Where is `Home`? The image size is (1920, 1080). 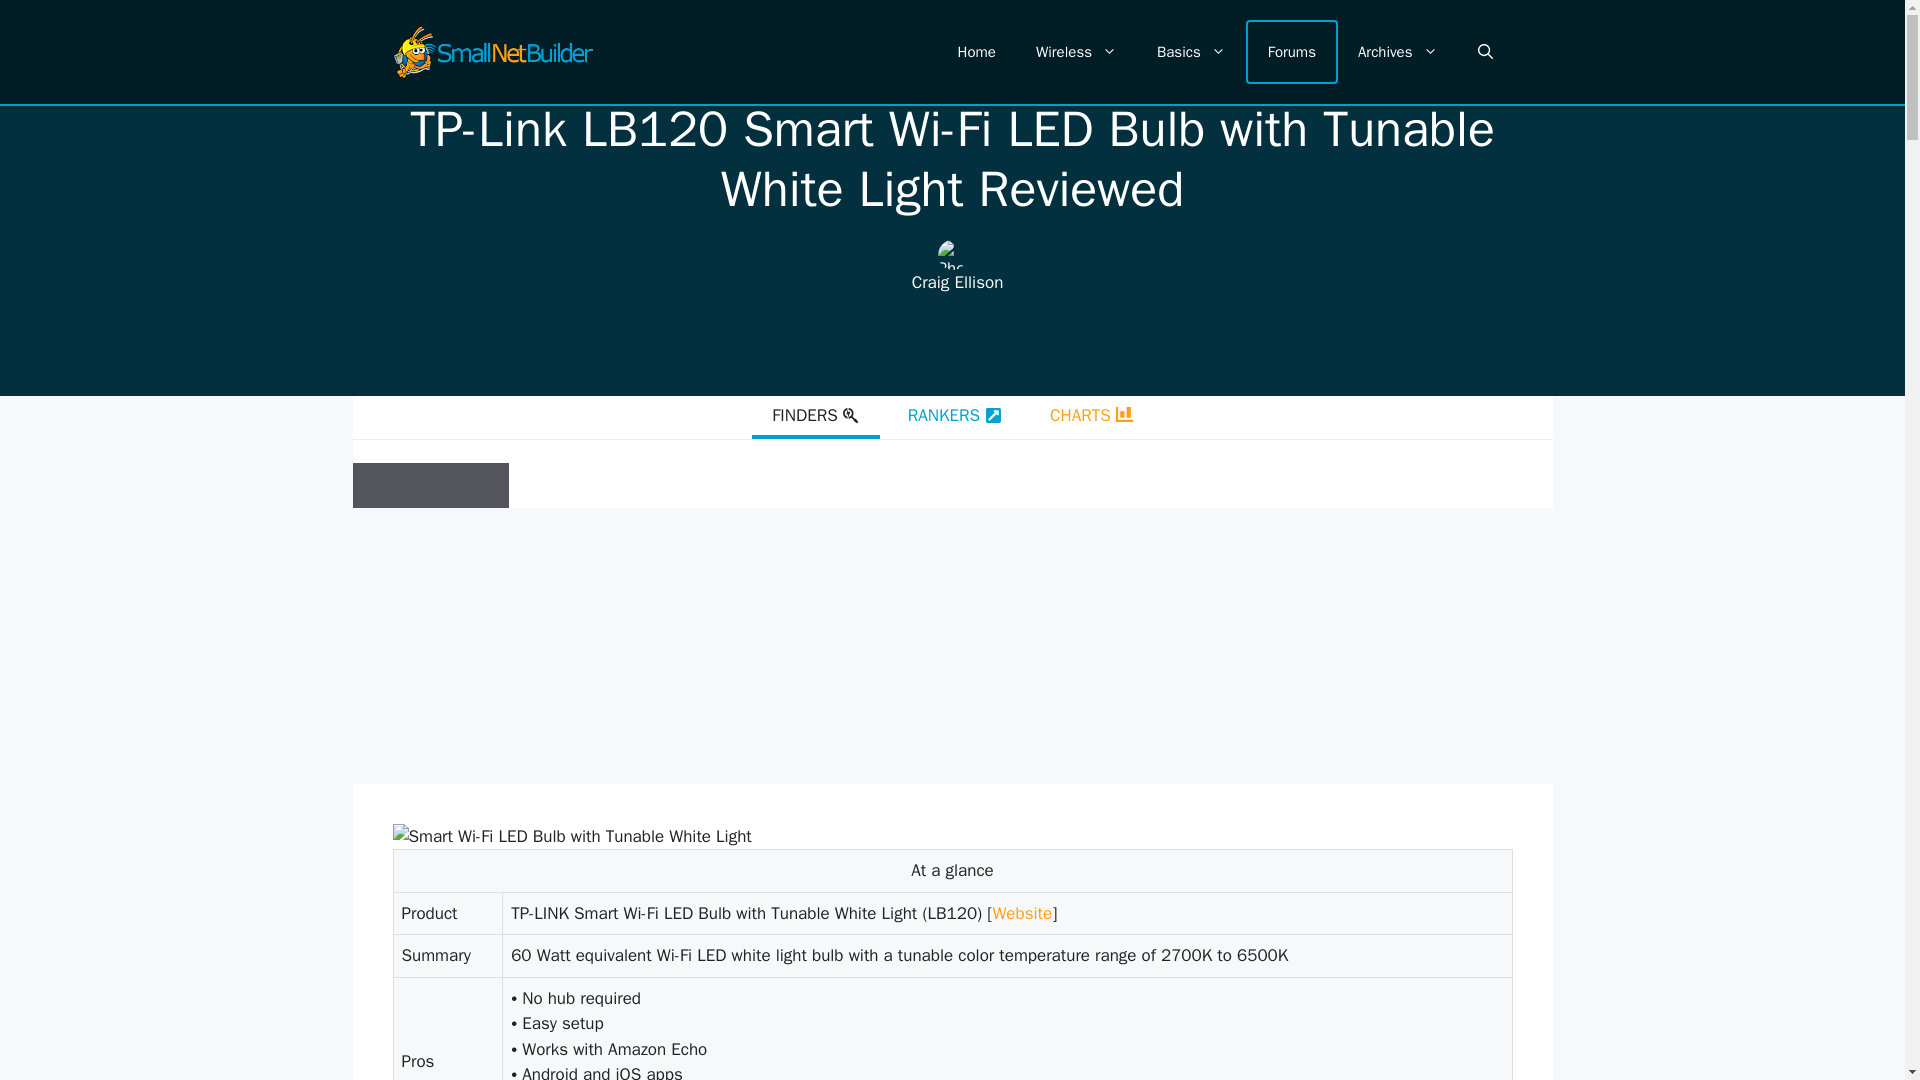
Home is located at coordinates (976, 52).